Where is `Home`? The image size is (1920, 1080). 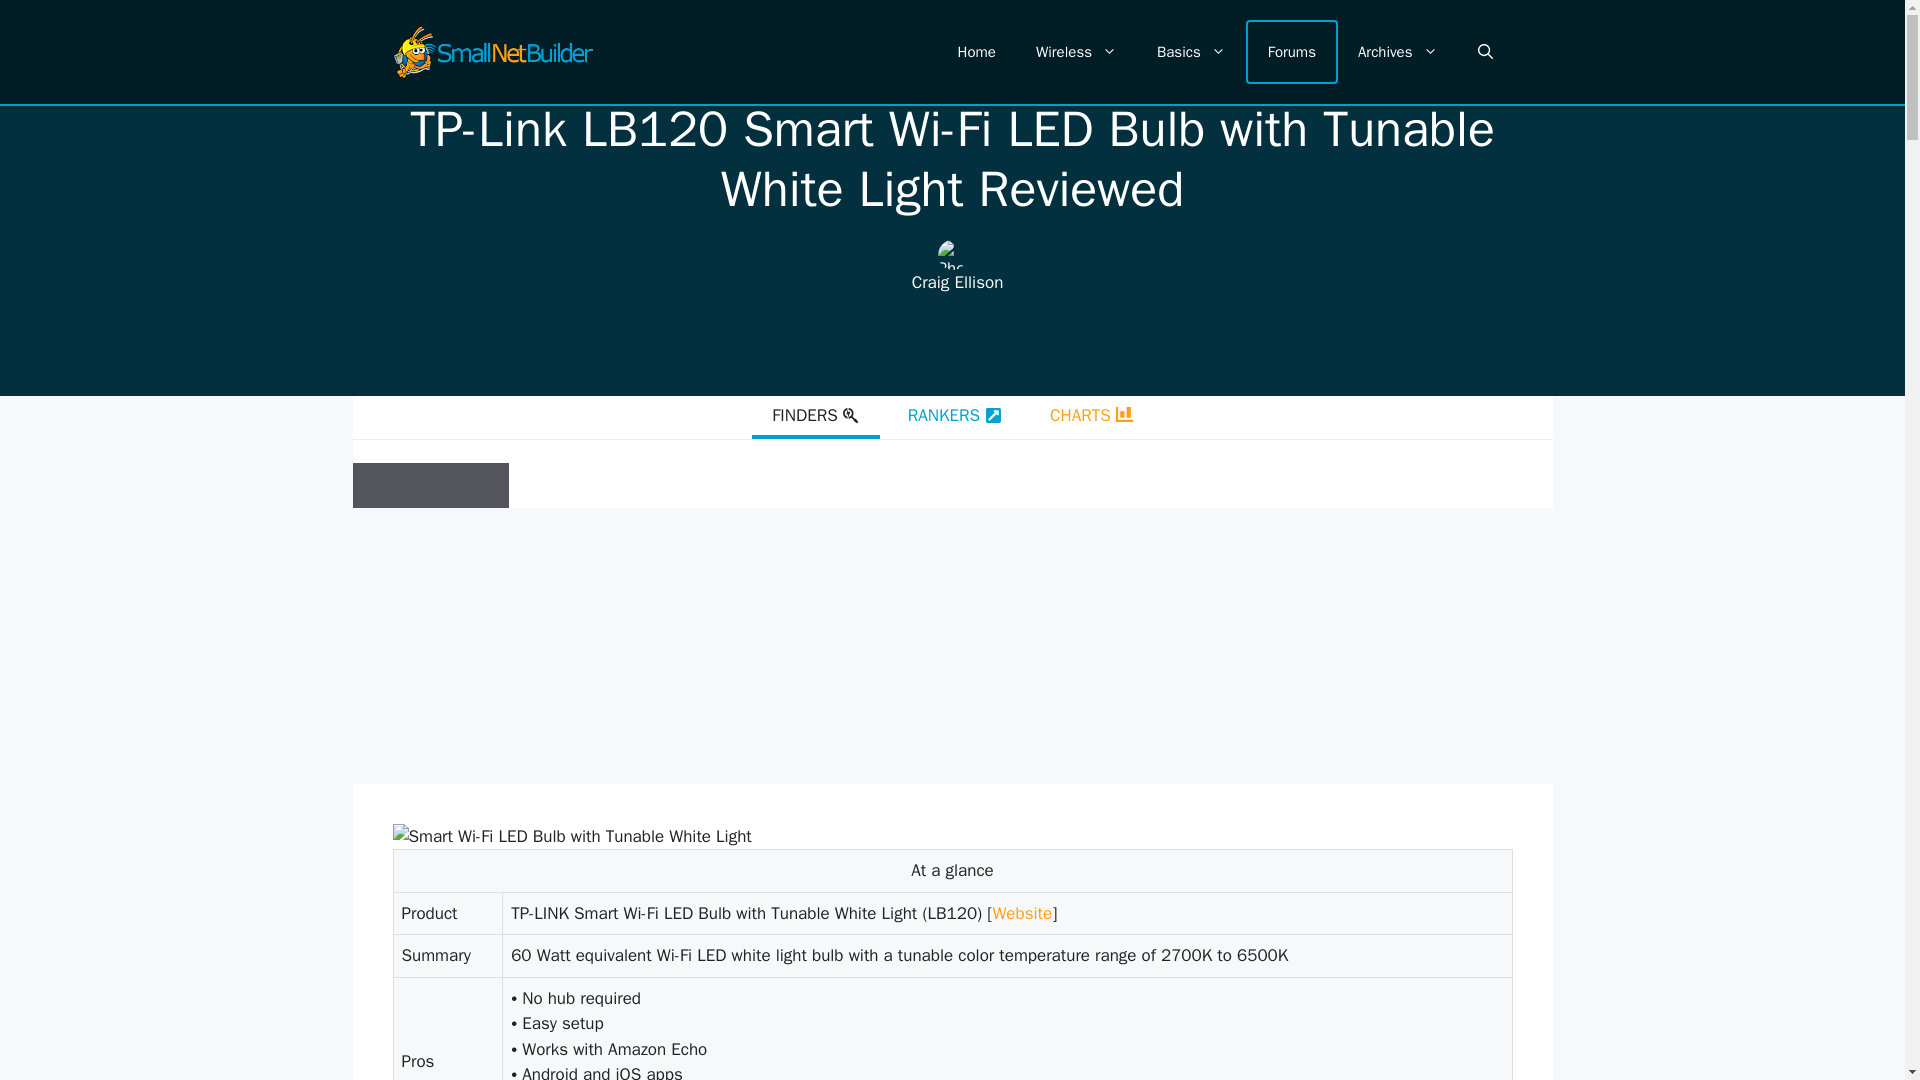
Home is located at coordinates (976, 52).